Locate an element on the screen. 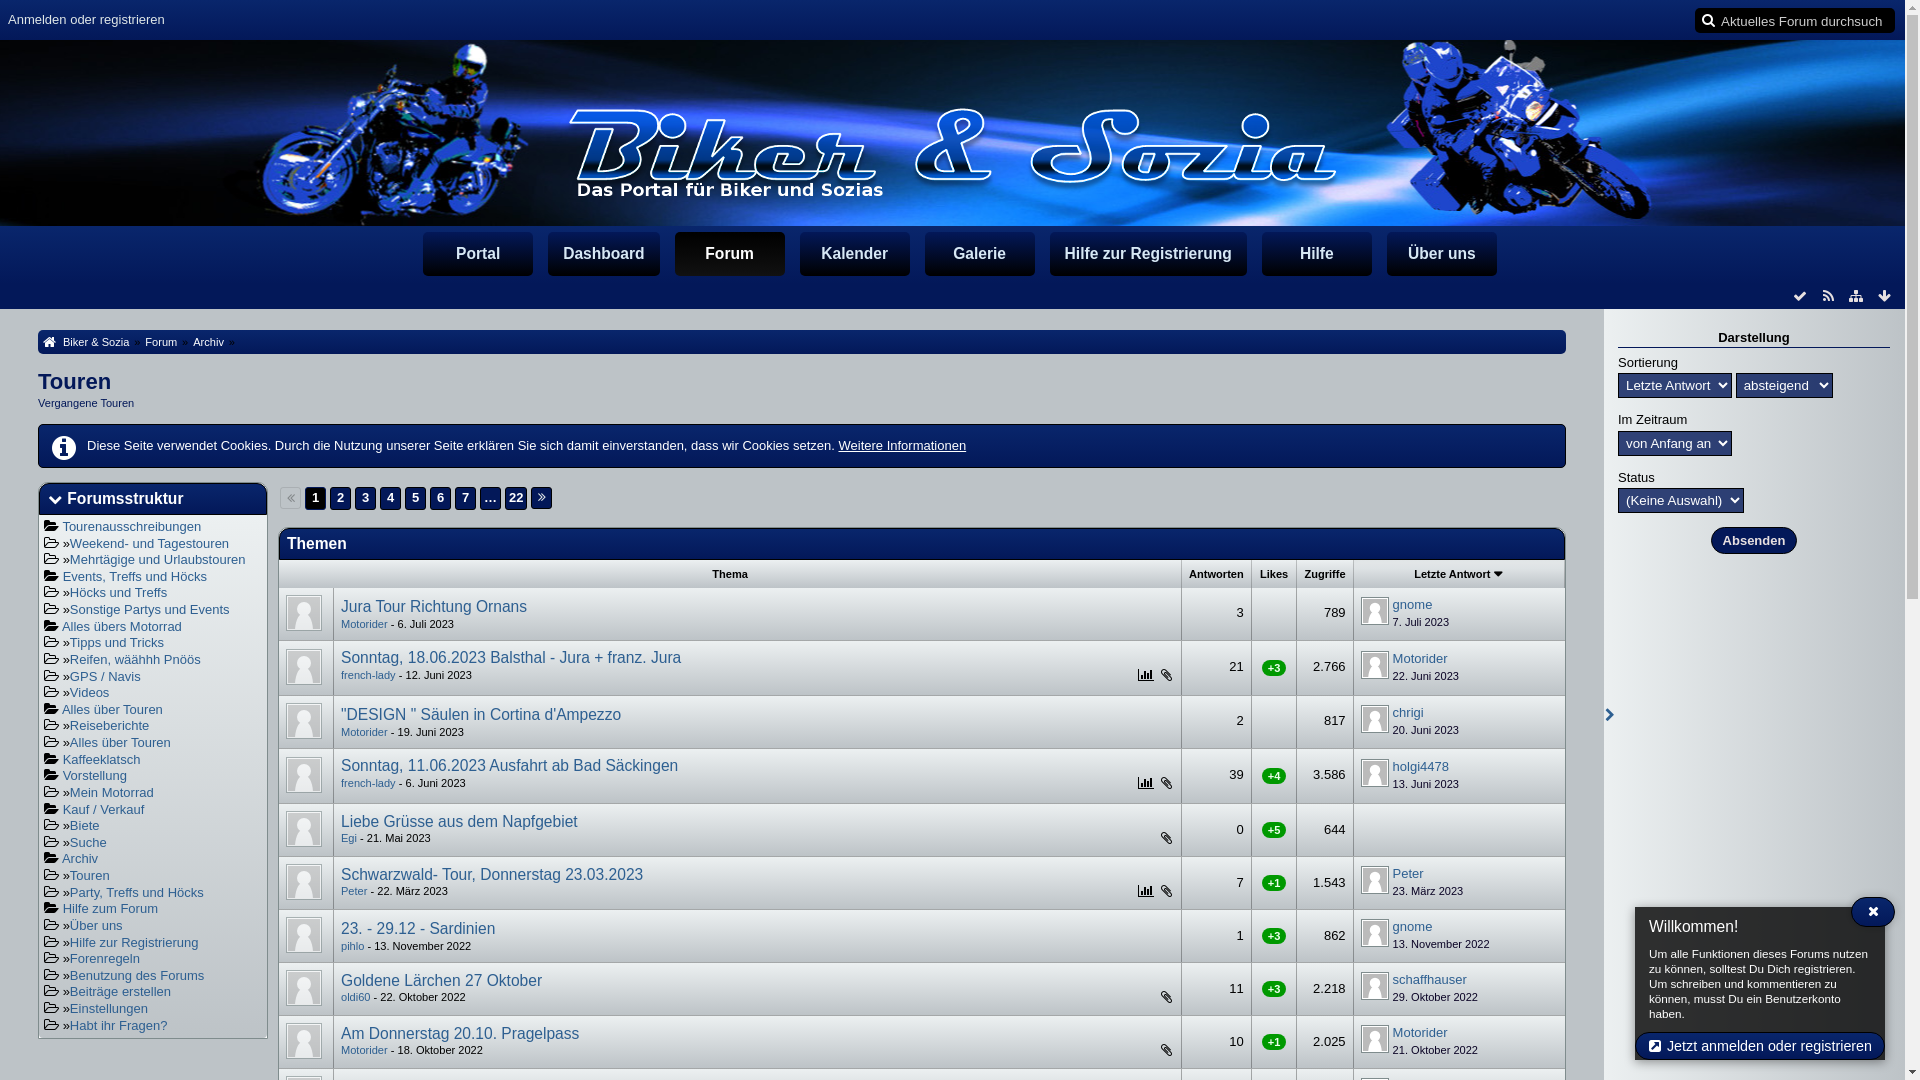 The height and width of the screenshot is (1080, 1920). Suche is located at coordinates (88, 842).